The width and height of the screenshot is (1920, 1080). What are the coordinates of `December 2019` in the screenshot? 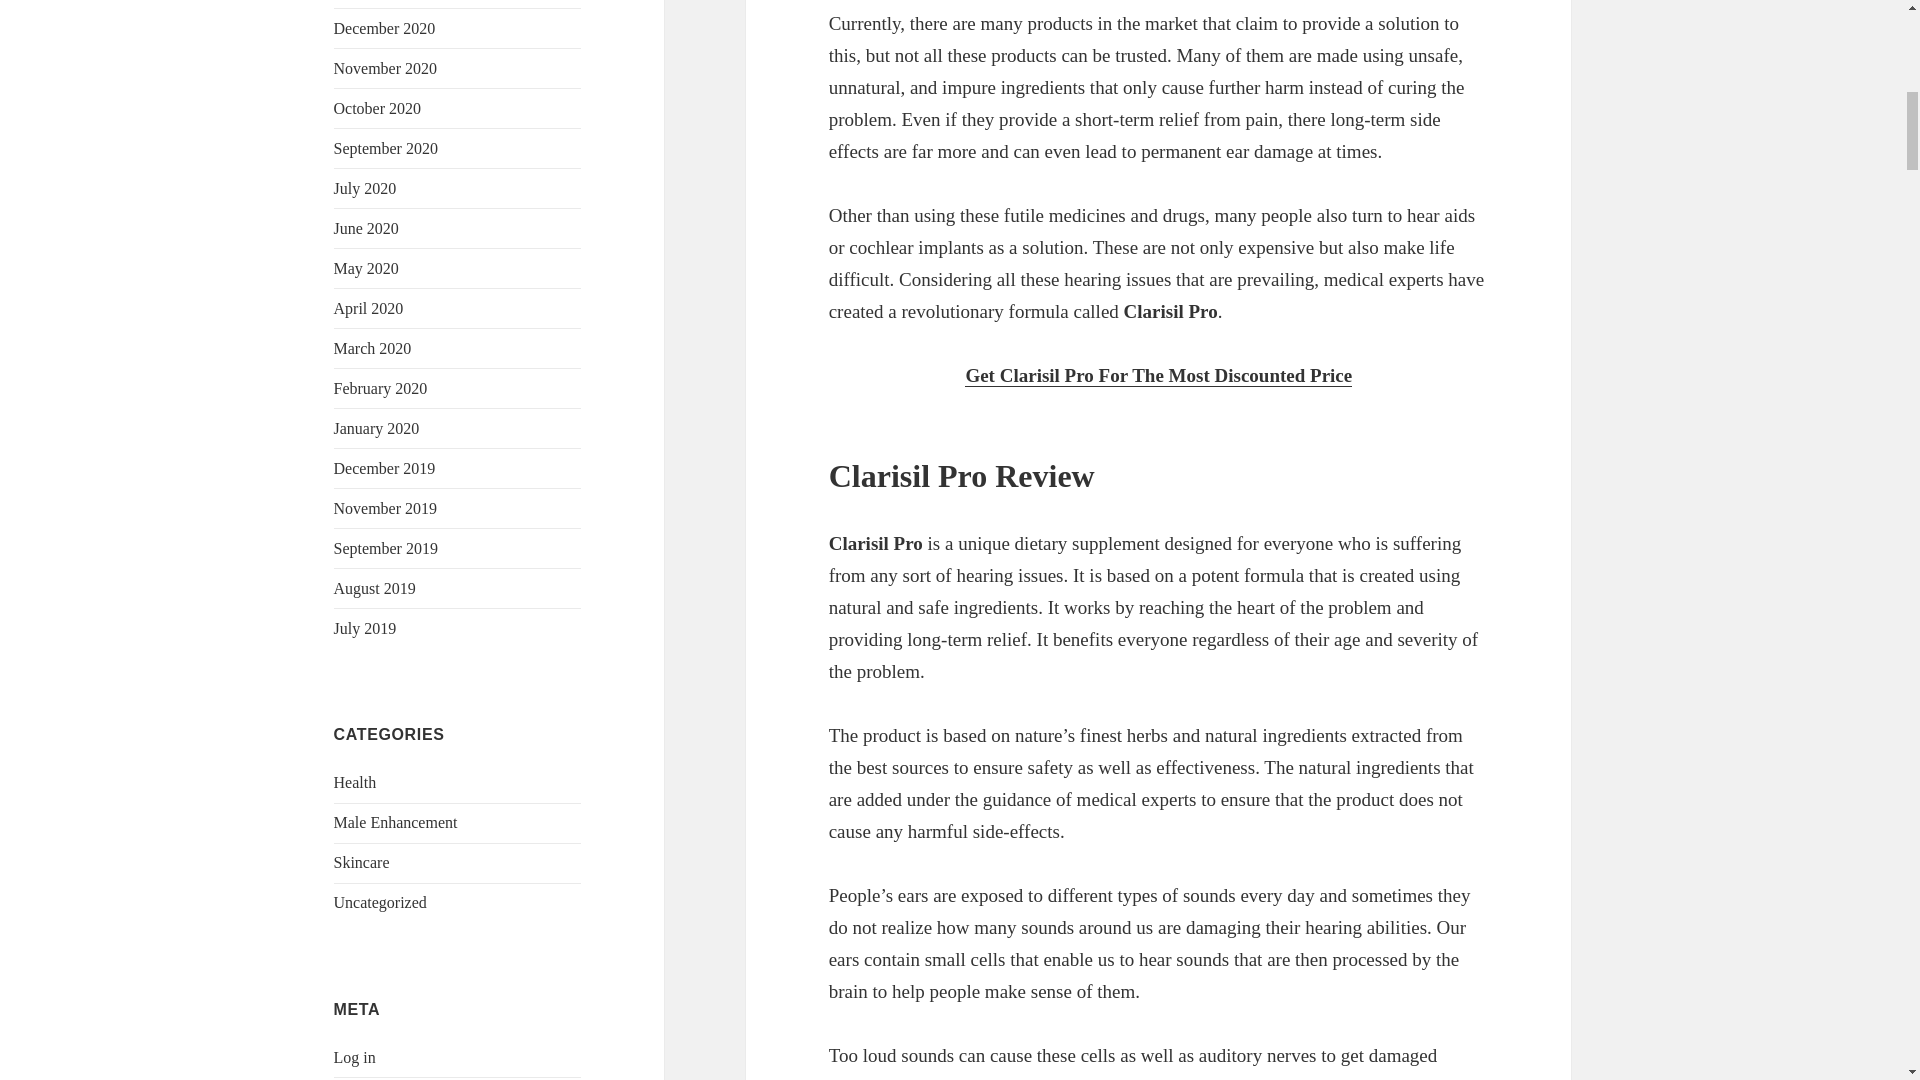 It's located at (384, 468).